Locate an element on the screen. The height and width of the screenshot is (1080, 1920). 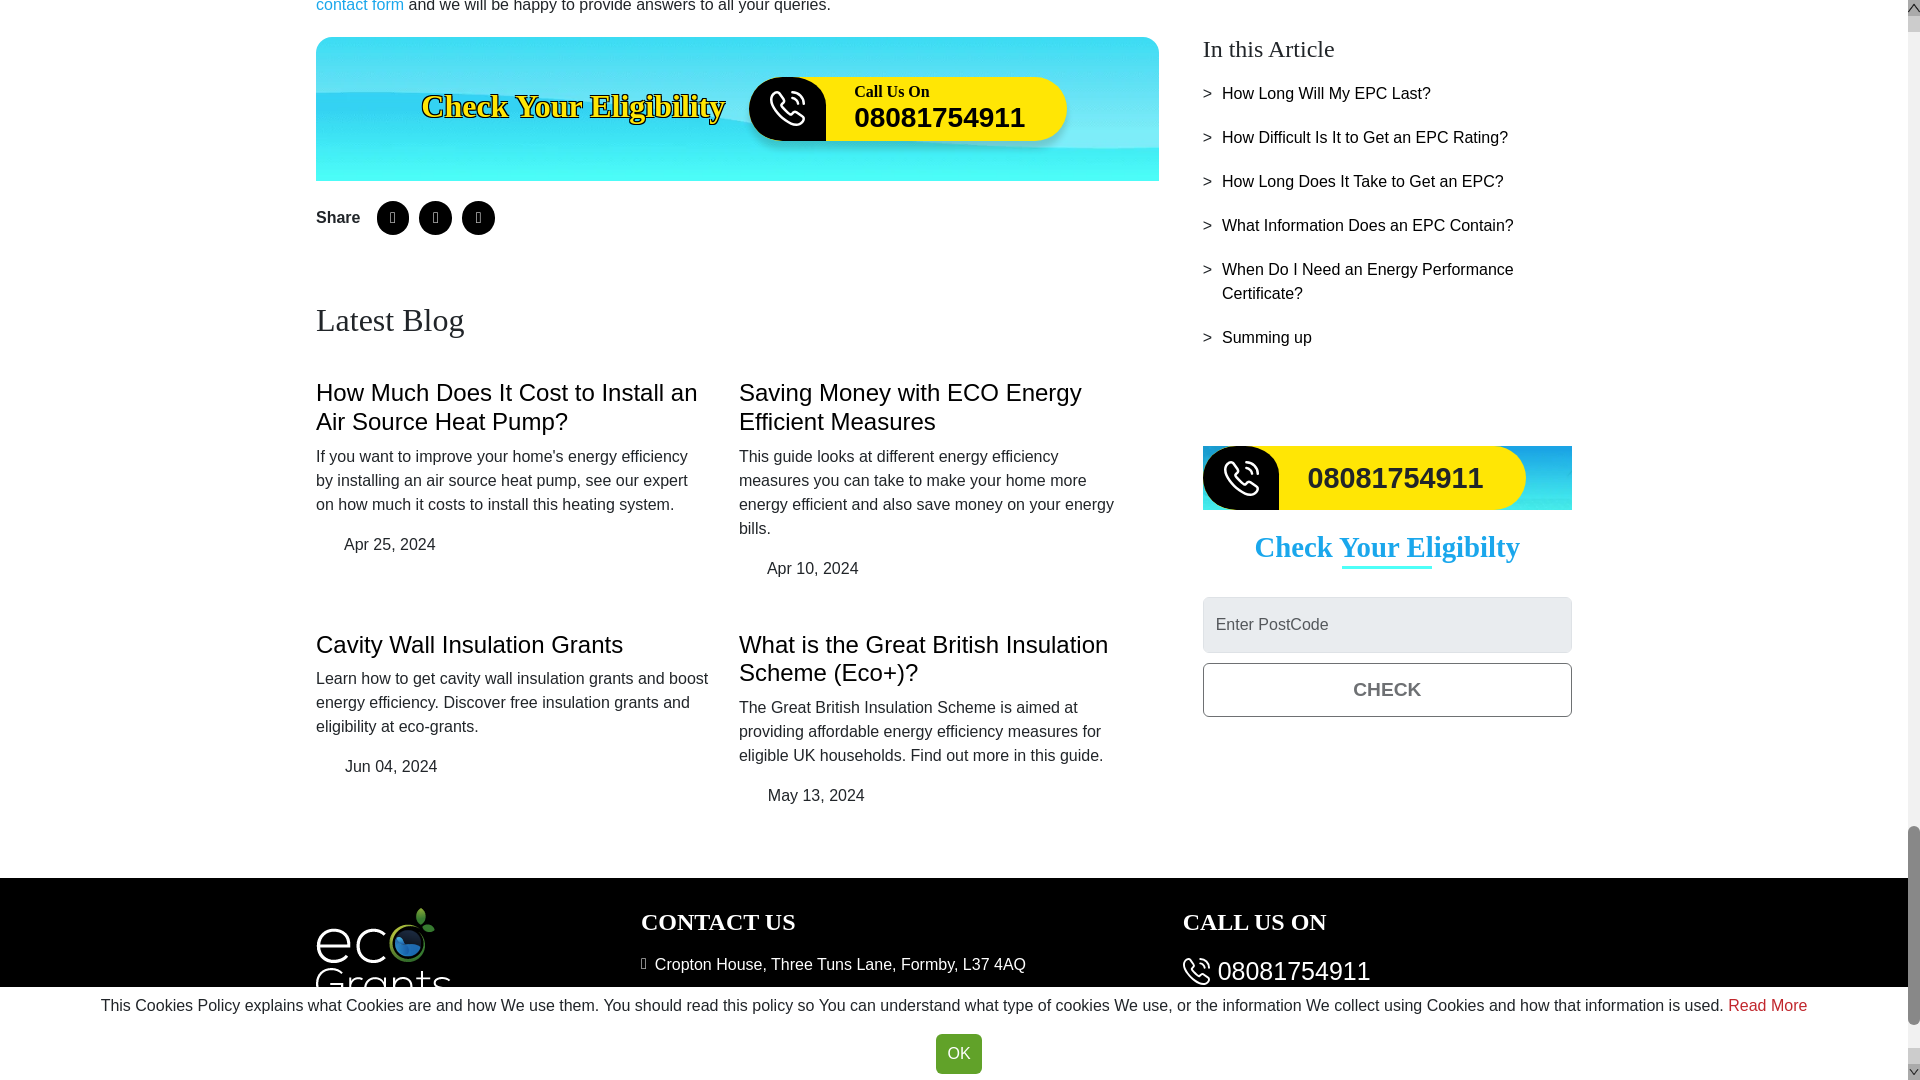
Saving Money with ECO Energy Efficient Measures is located at coordinates (714, 6).